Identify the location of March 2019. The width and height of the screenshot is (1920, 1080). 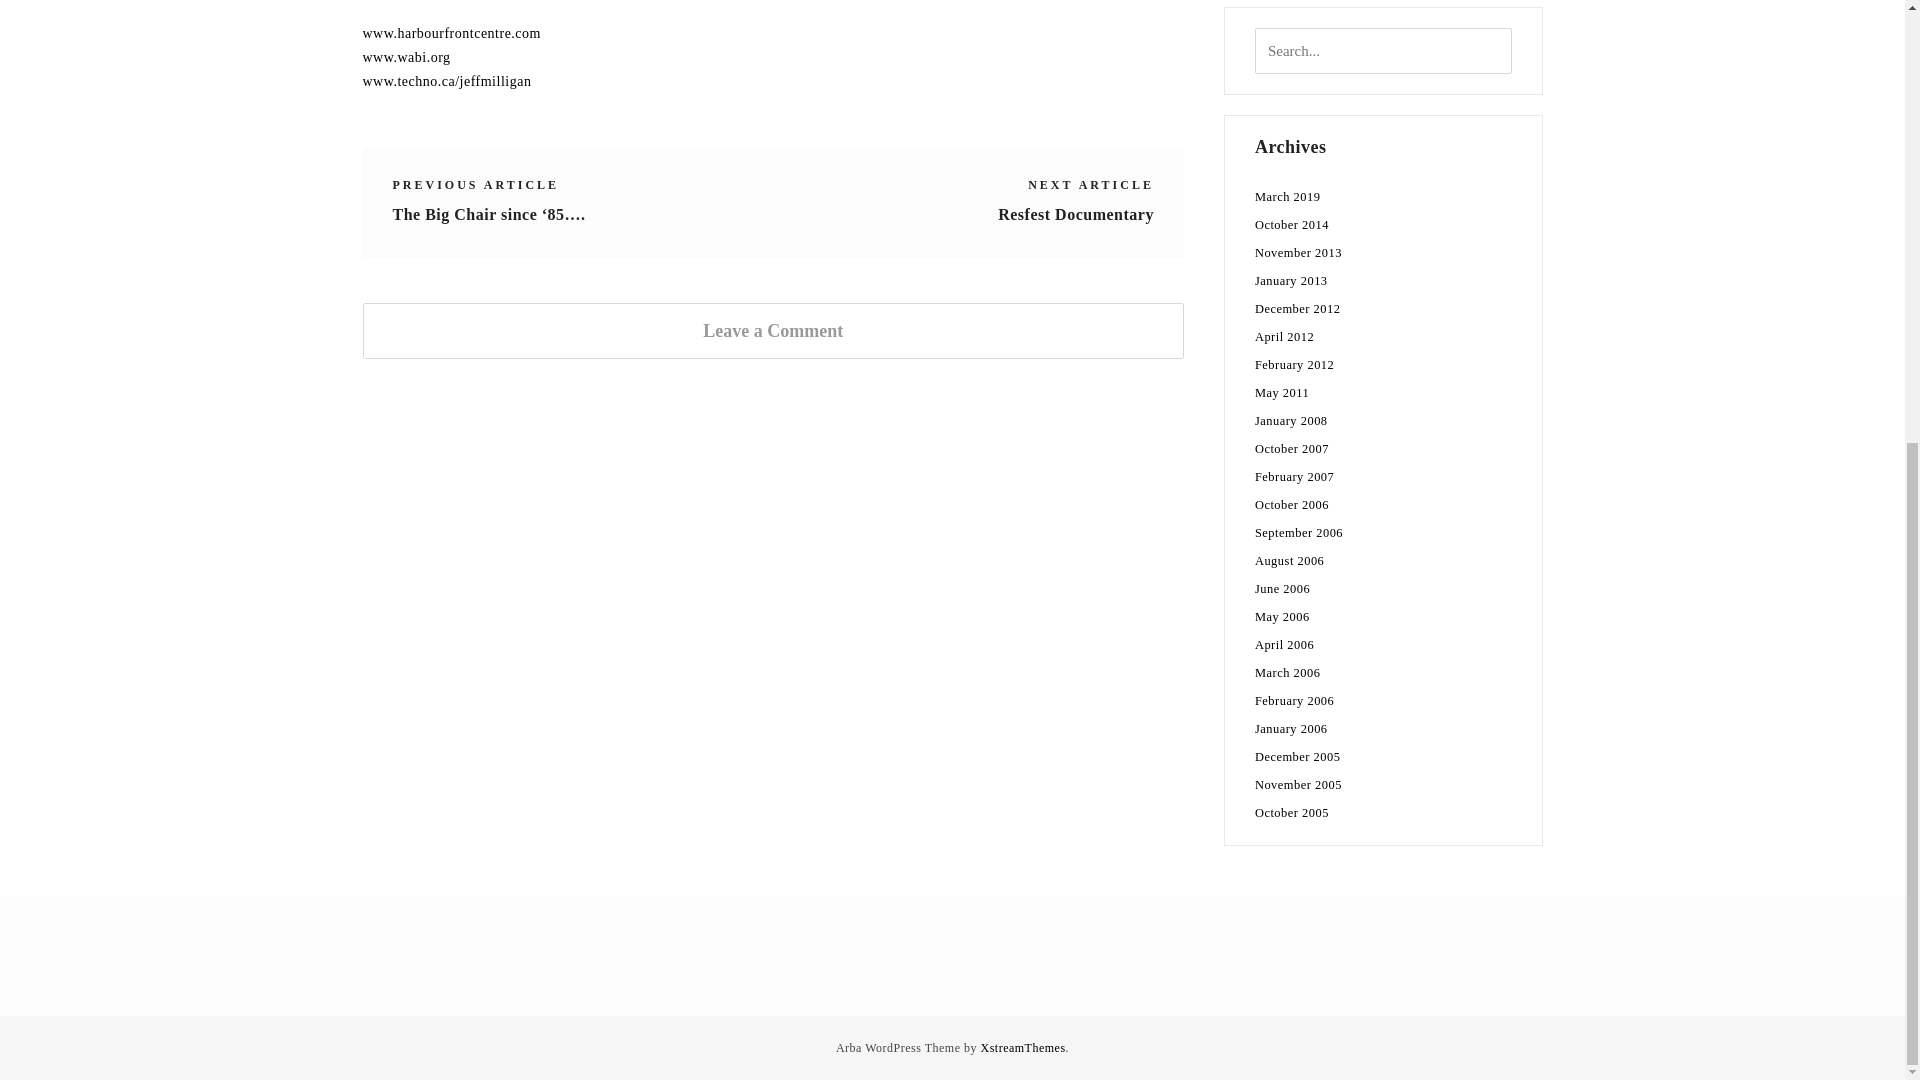
(1288, 197).